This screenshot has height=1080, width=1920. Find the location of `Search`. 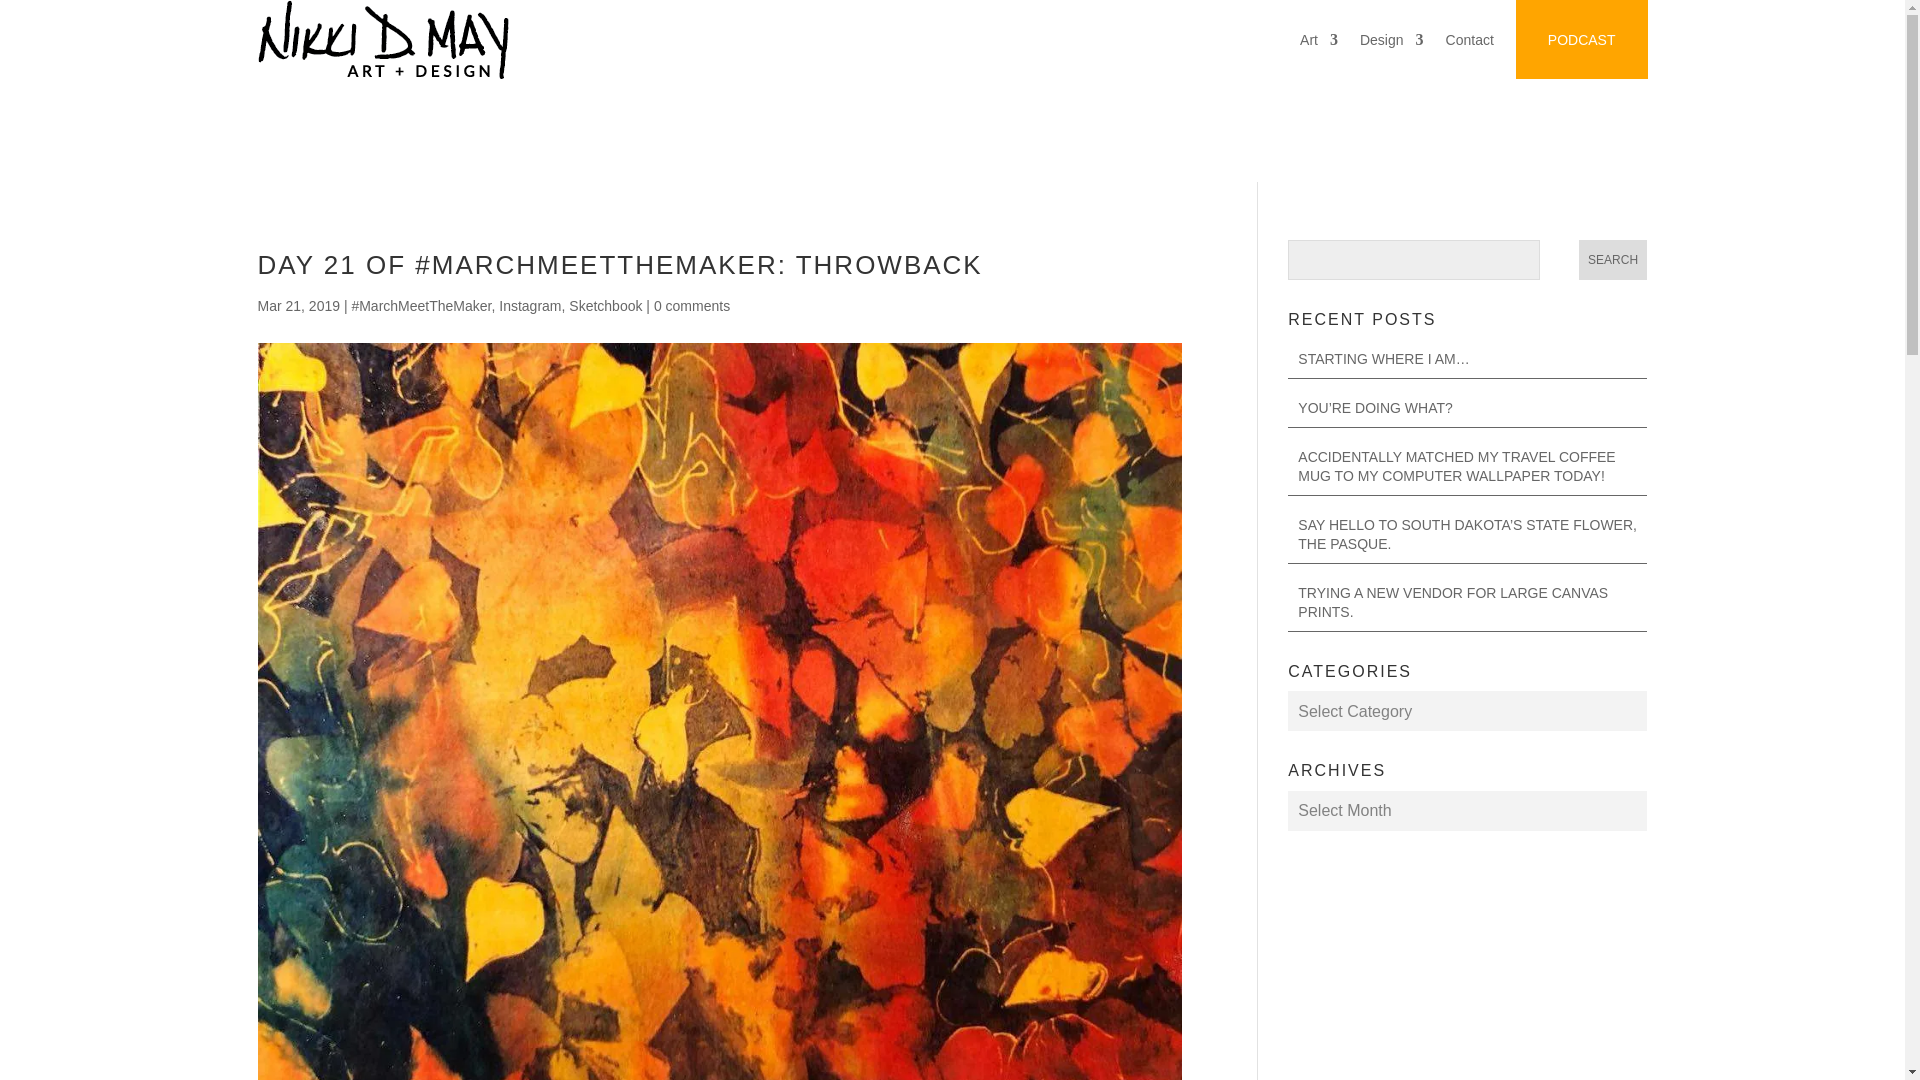

Search is located at coordinates (1612, 259).